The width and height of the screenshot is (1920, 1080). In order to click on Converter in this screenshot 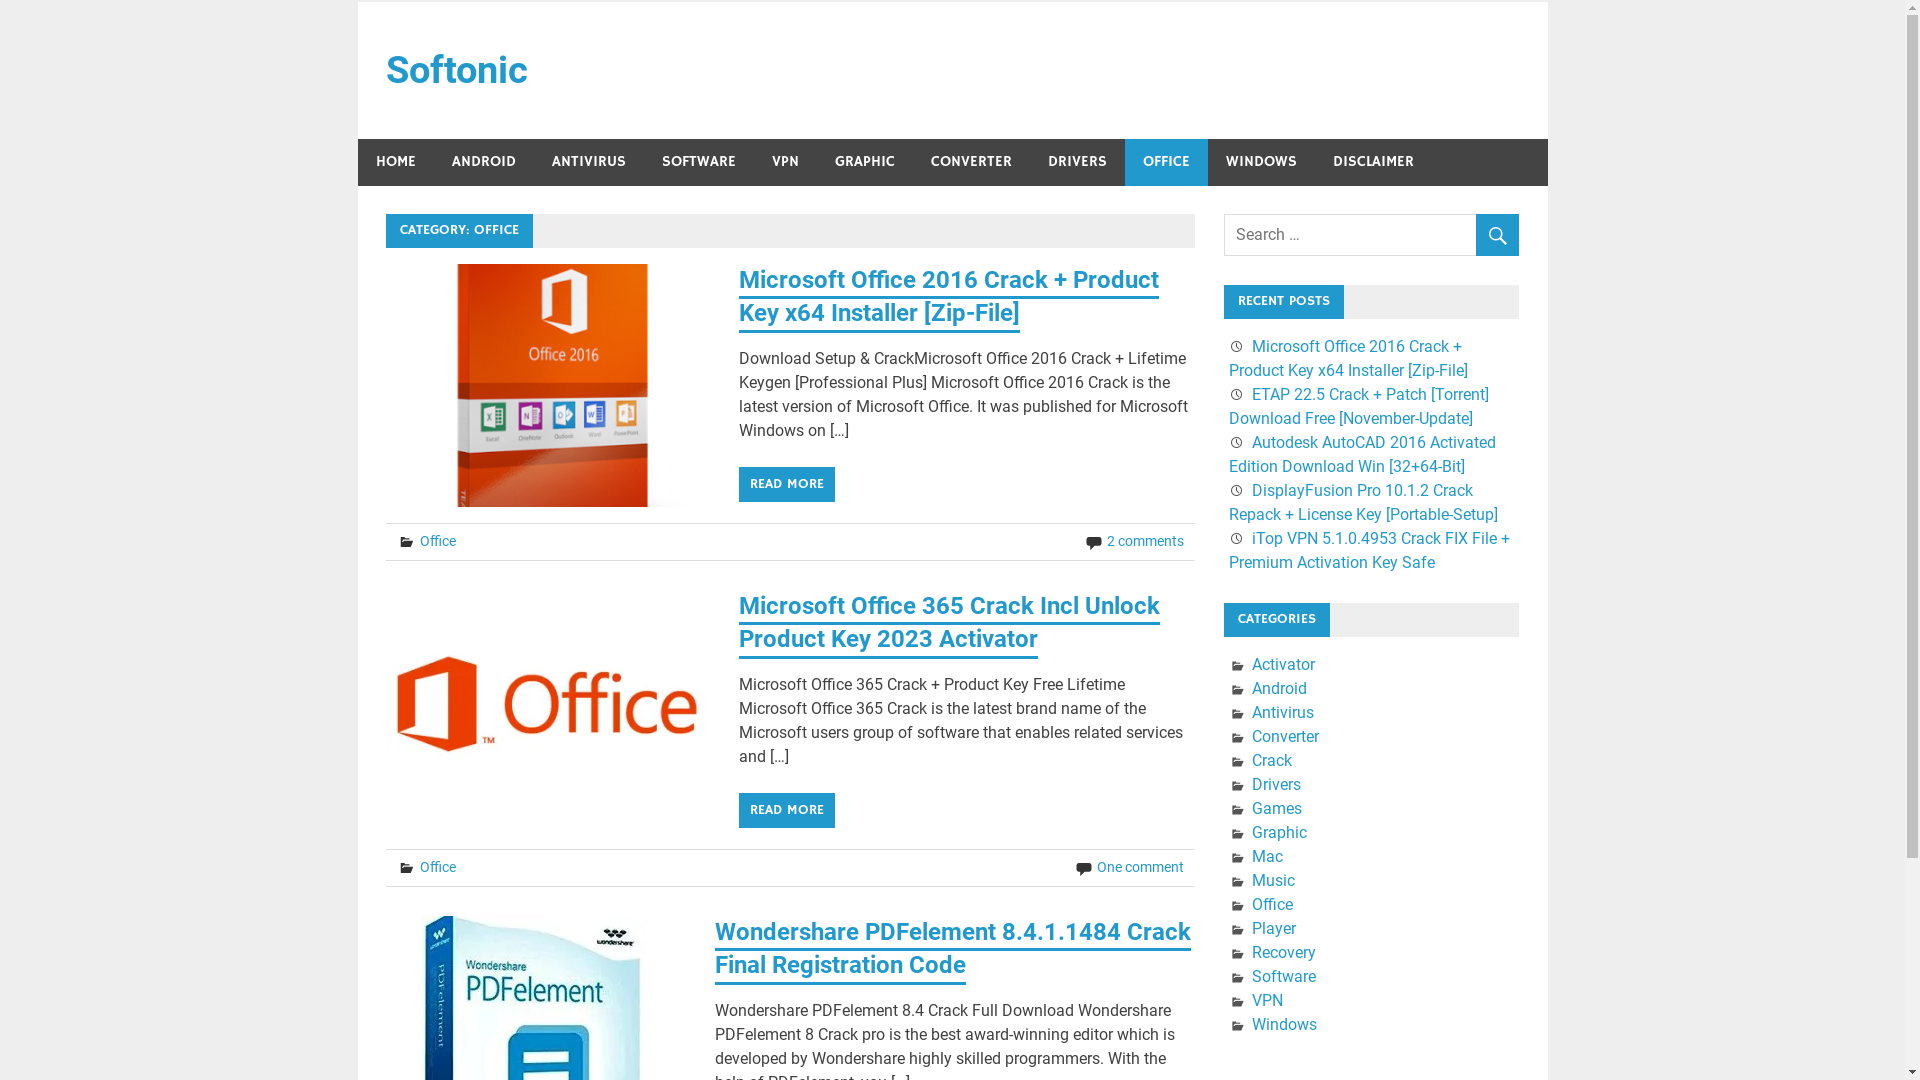, I will do `click(1286, 736)`.